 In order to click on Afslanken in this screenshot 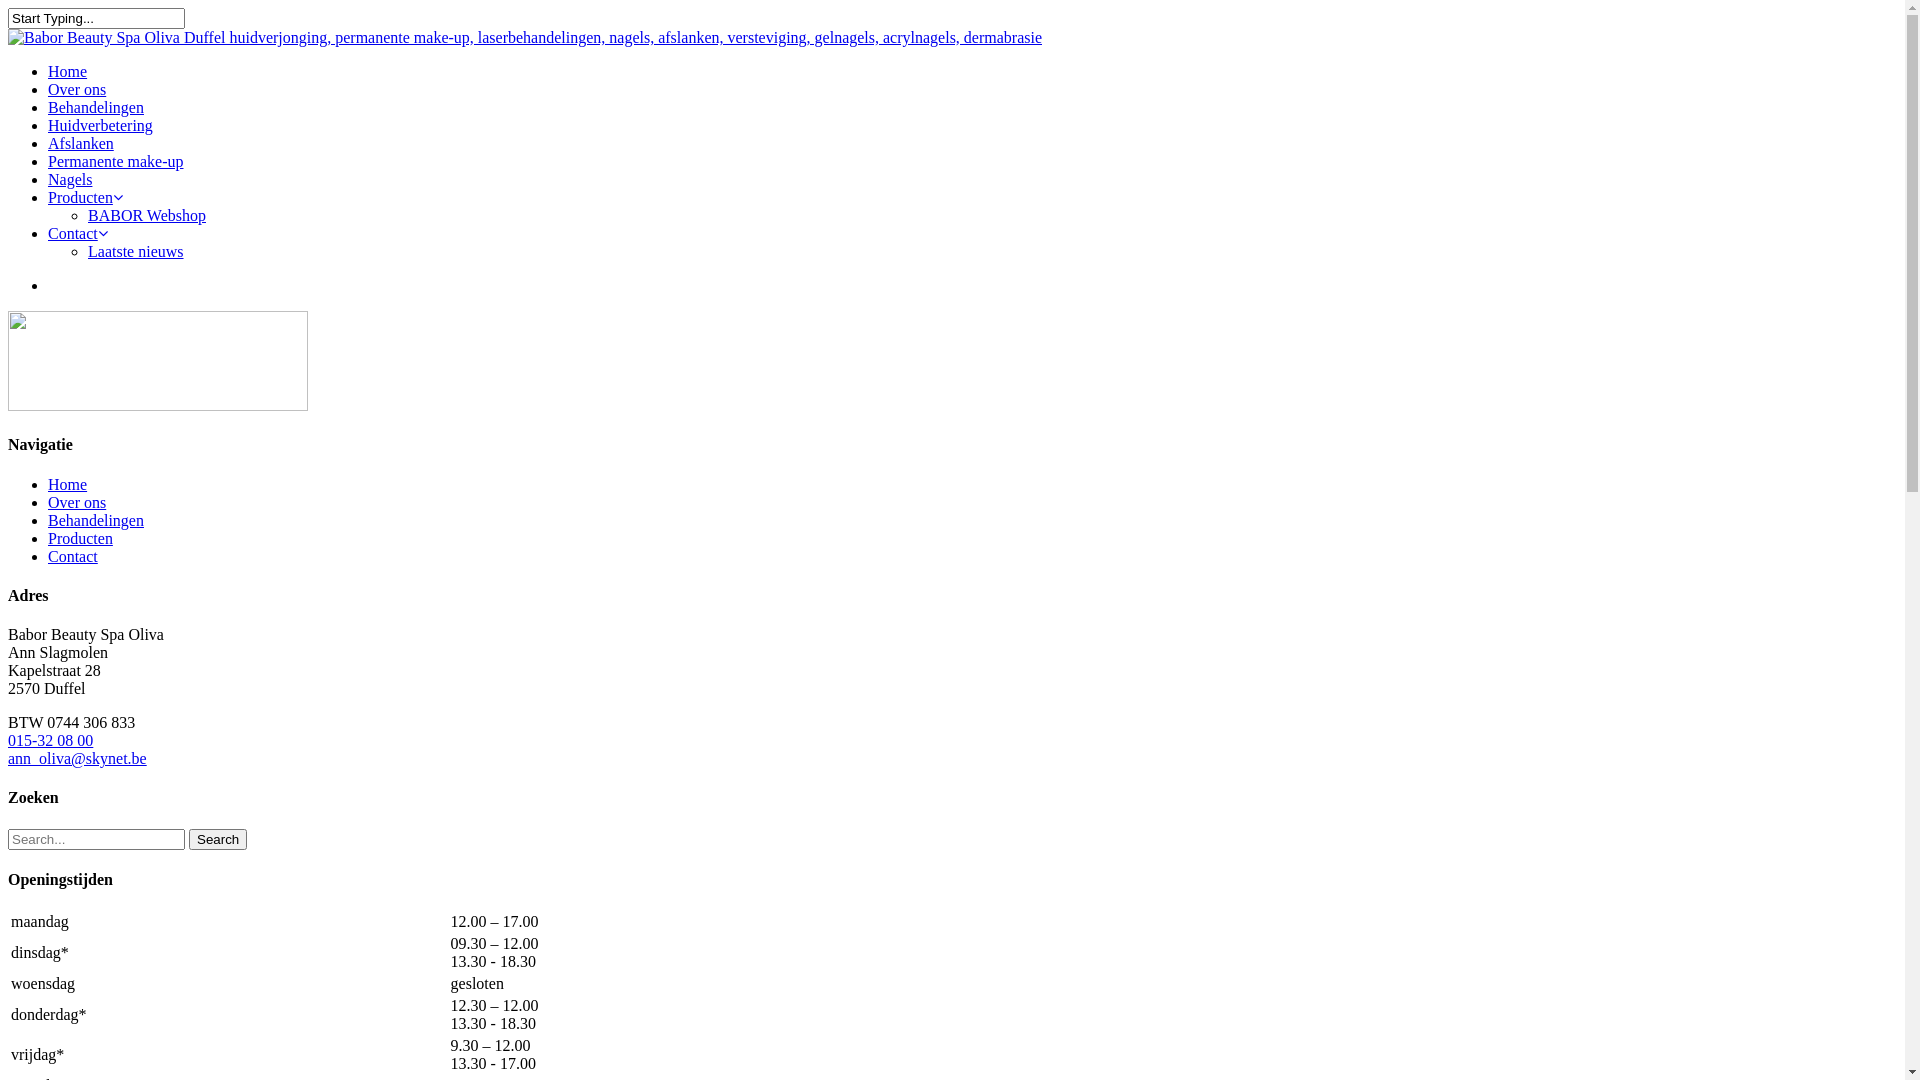, I will do `click(81, 144)`.